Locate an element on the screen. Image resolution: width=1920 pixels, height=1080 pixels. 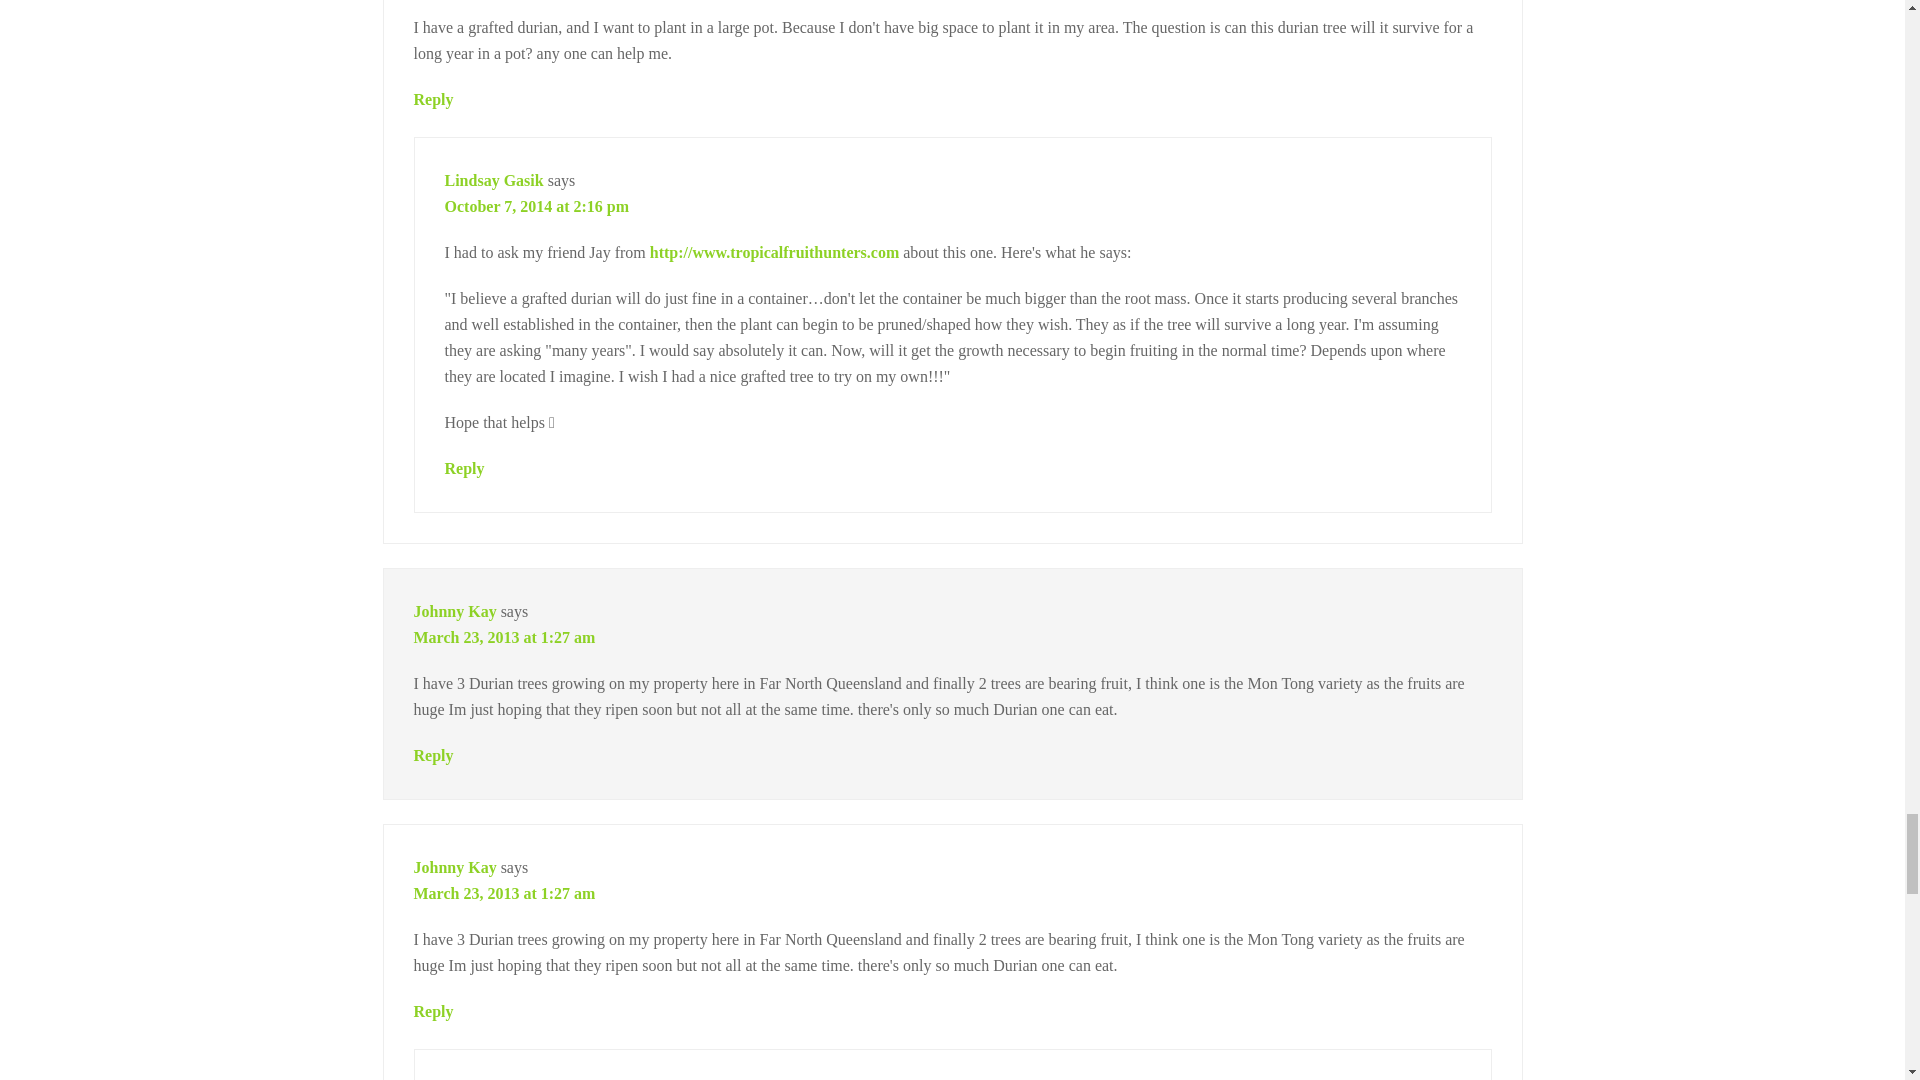
Reply is located at coordinates (434, 99).